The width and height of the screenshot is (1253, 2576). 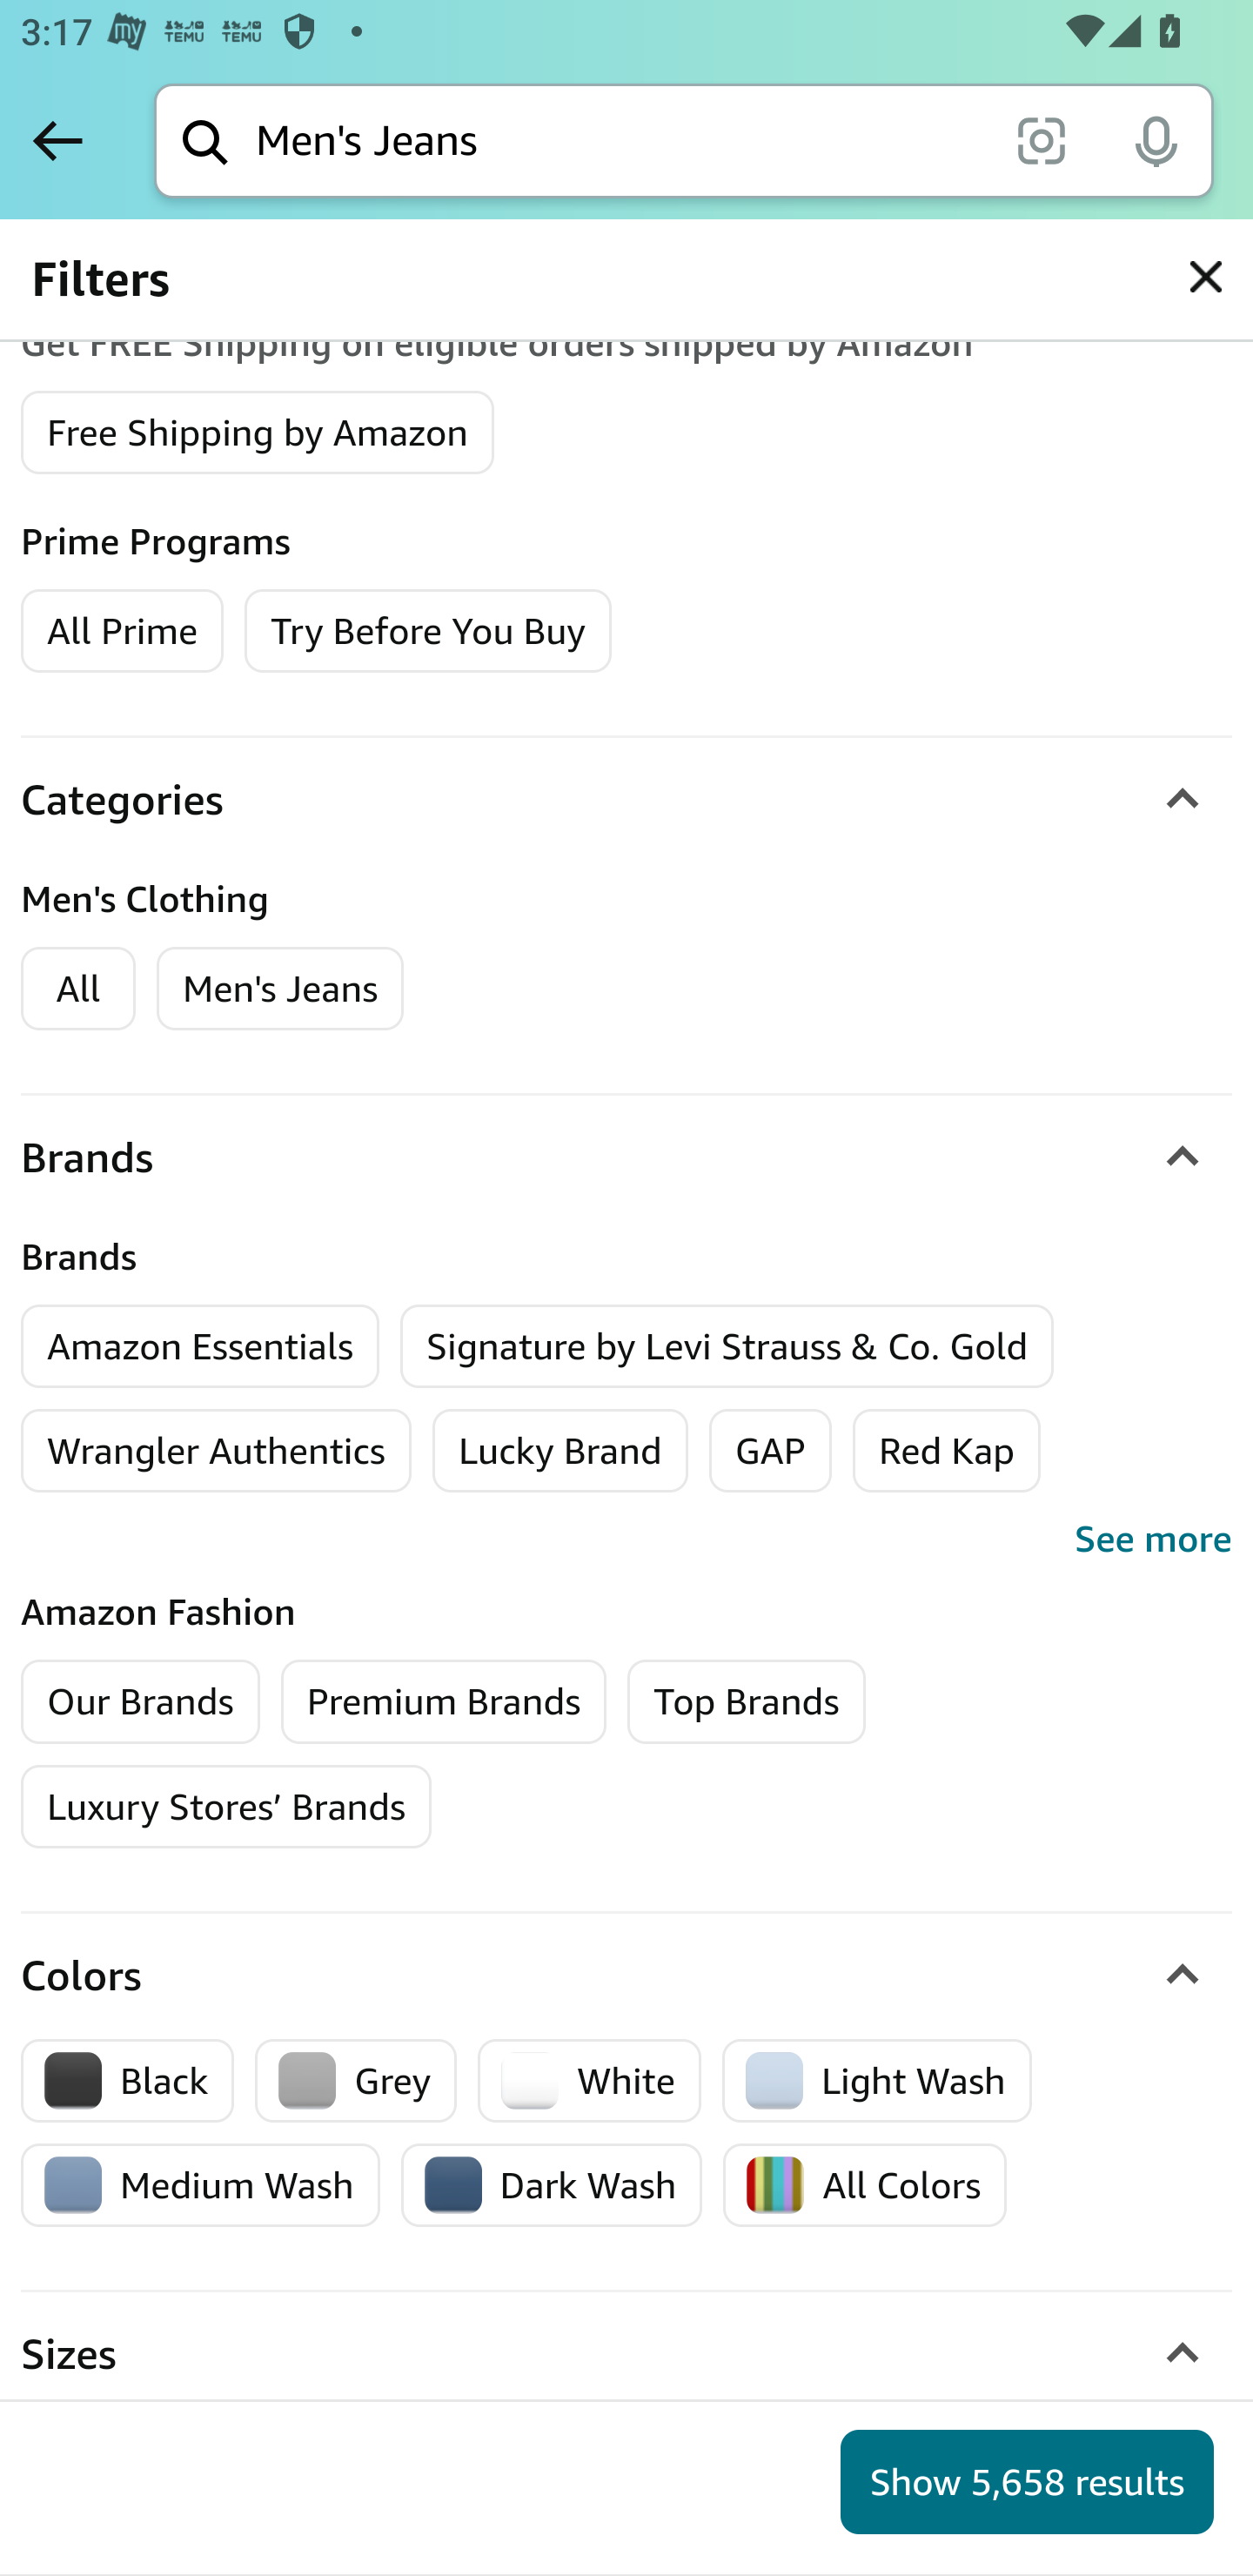 What do you see at coordinates (200, 1345) in the screenshot?
I see `Amazon Essentials` at bounding box center [200, 1345].